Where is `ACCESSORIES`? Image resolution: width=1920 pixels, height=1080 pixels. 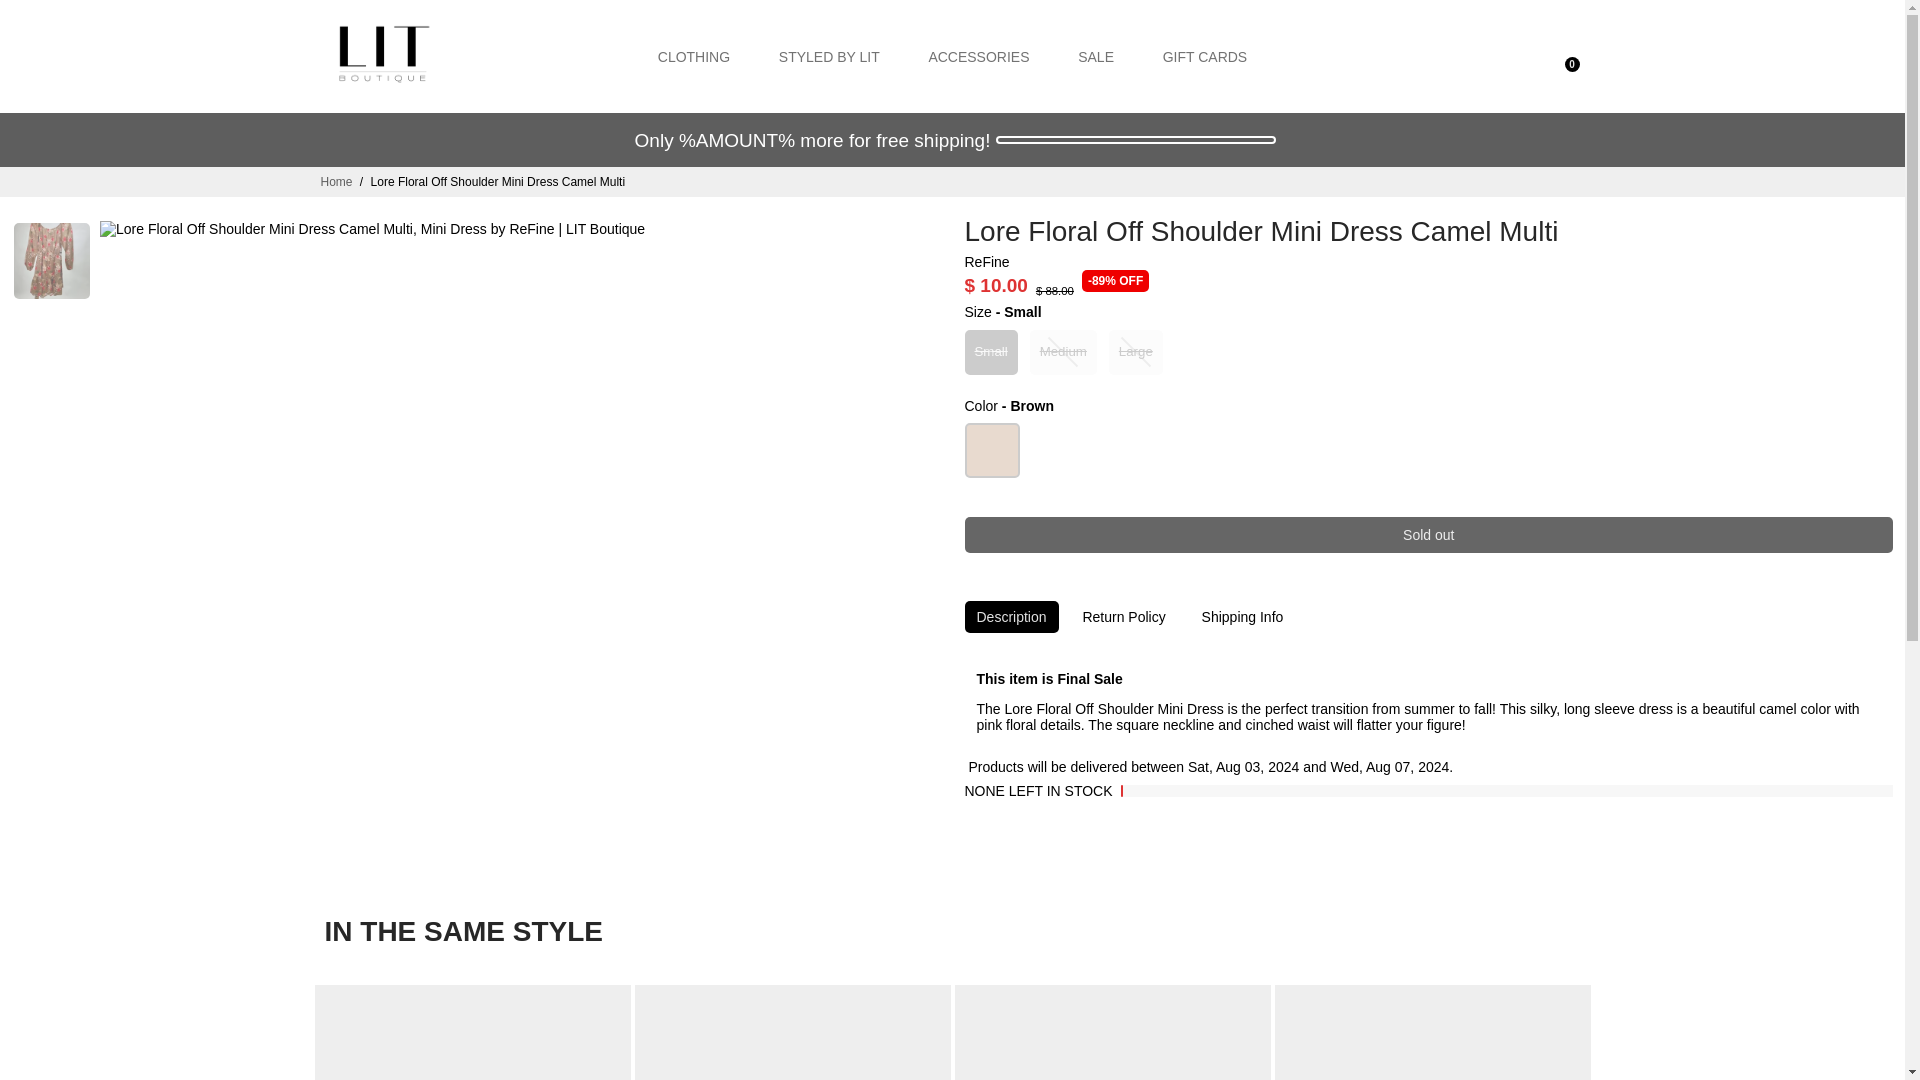 ACCESSORIES is located at coordinates (978, 56).